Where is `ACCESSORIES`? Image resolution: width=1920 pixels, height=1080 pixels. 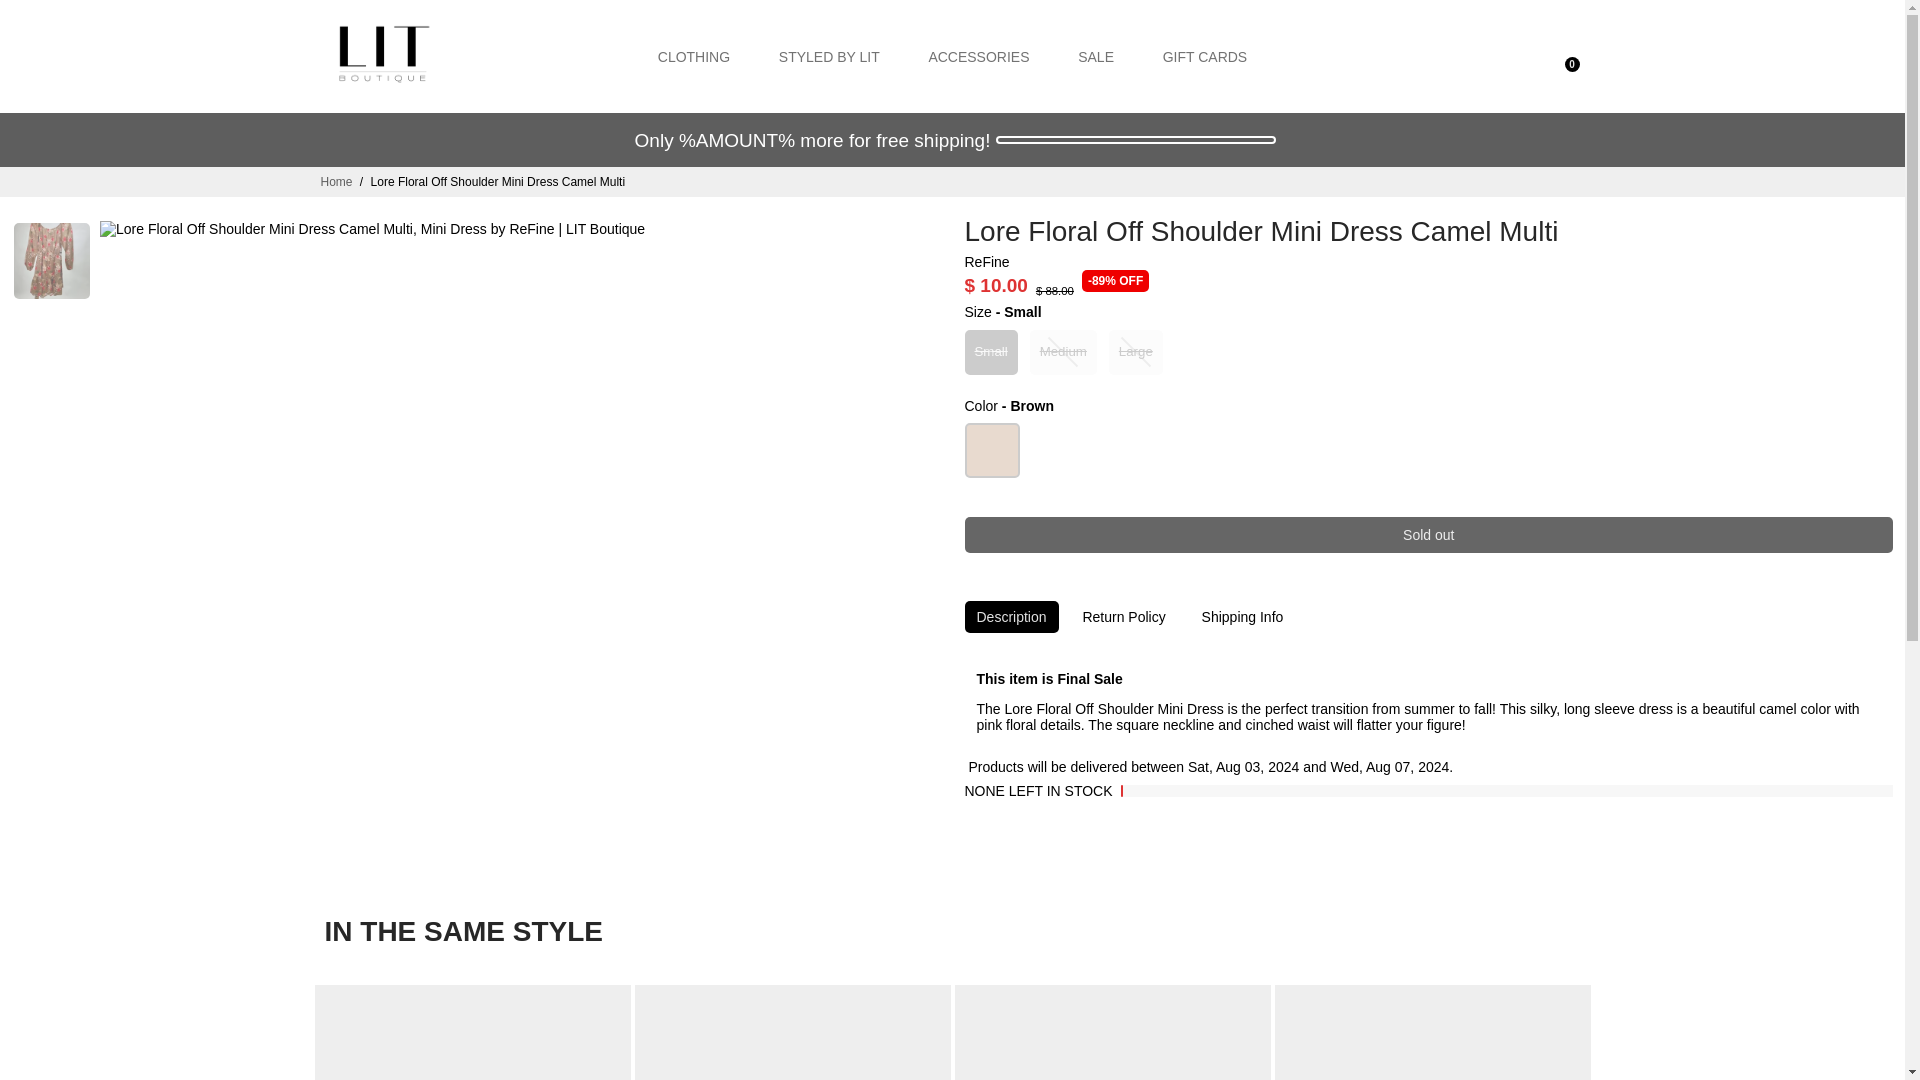 ACCESSORIES is located at coordinates (978, 56).